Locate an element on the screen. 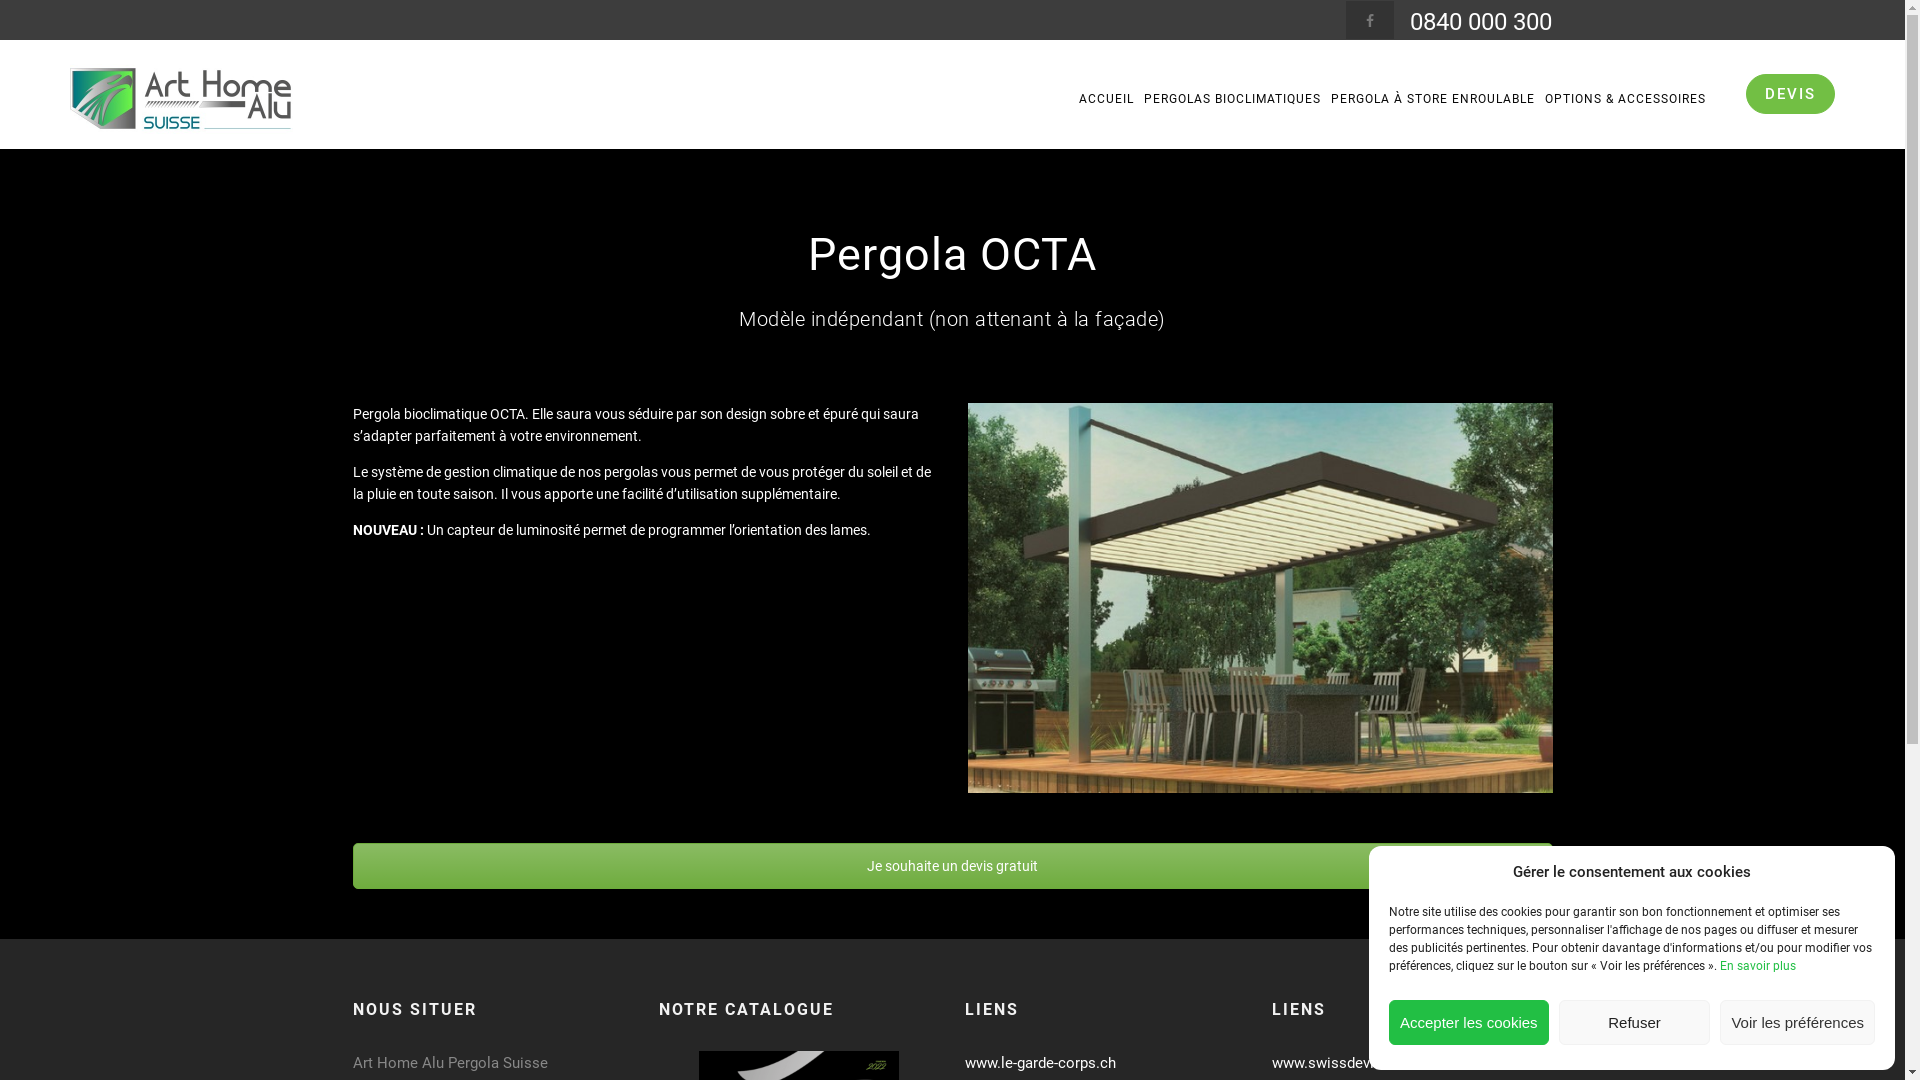  En savoir plus is located at coordinates (1758, 966).